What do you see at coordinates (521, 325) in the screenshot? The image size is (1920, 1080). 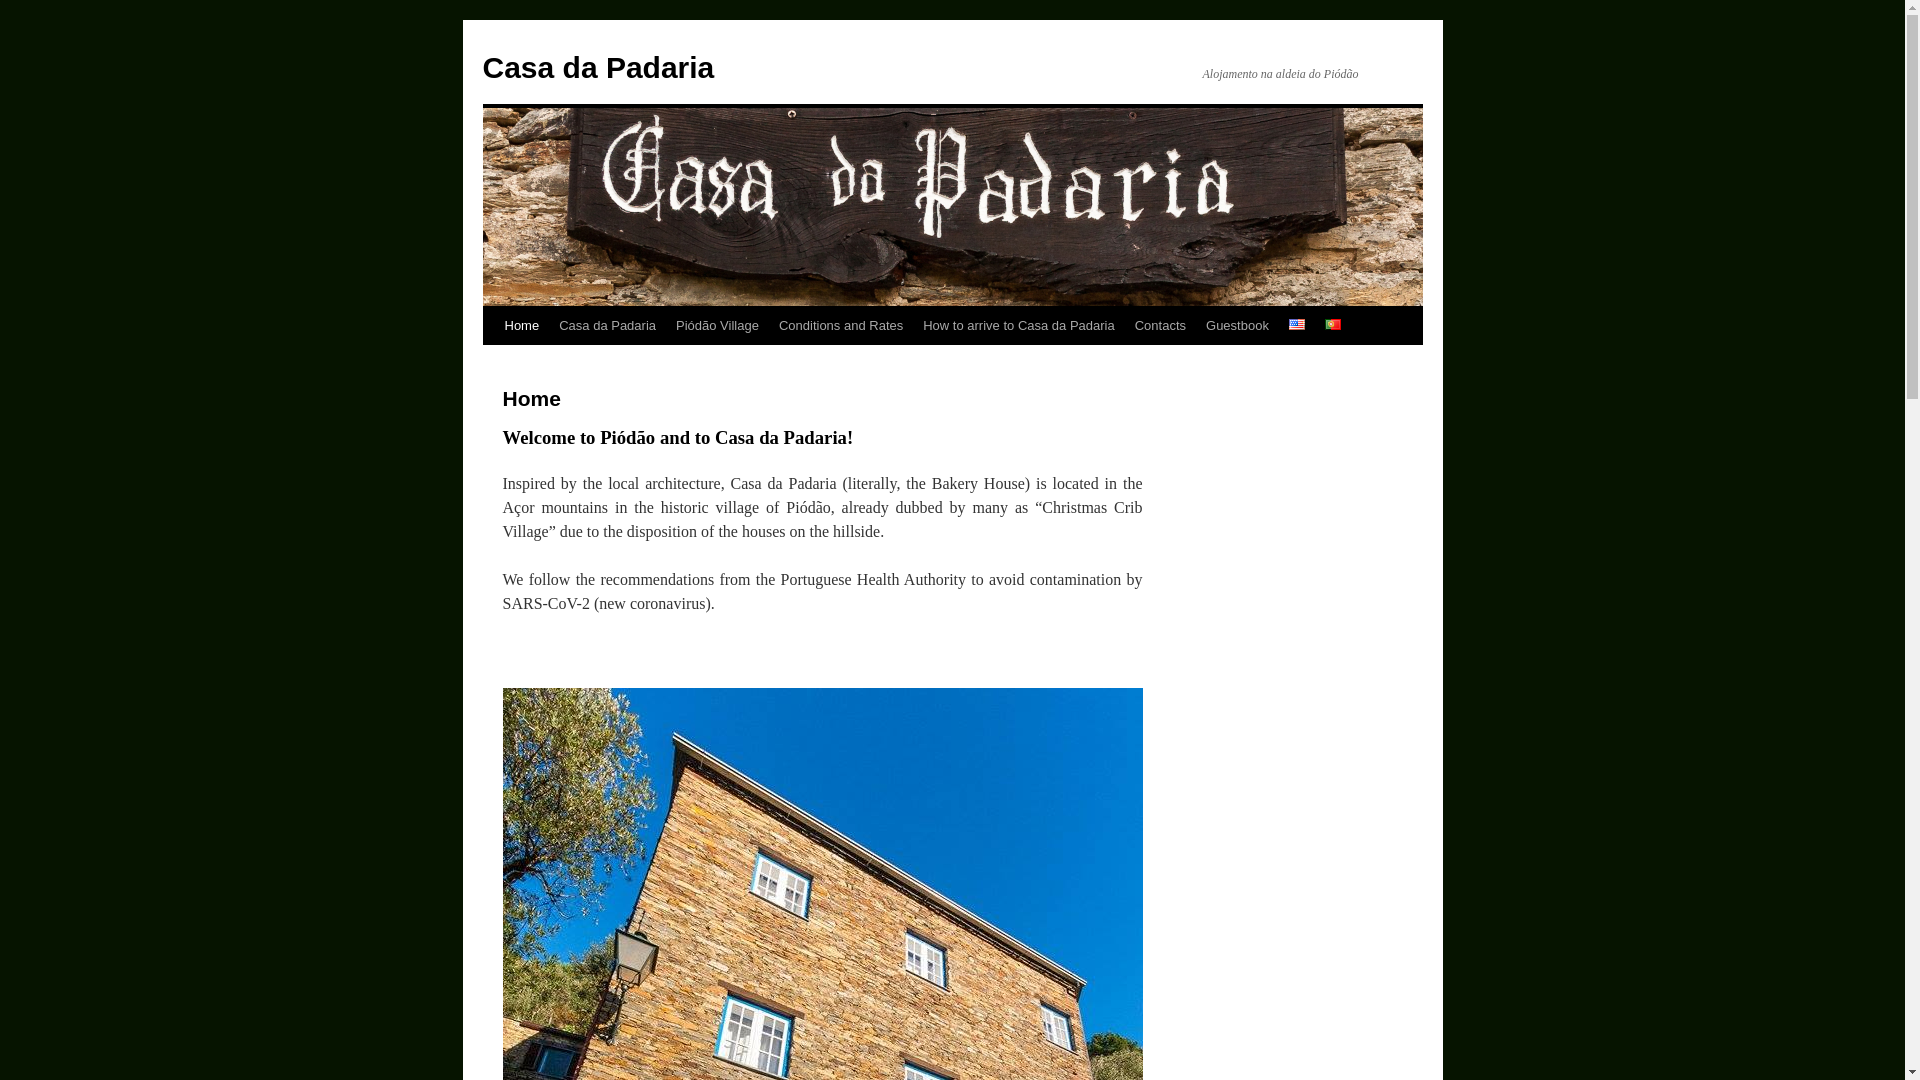 I see `Home` at bounding box center [521, 325].